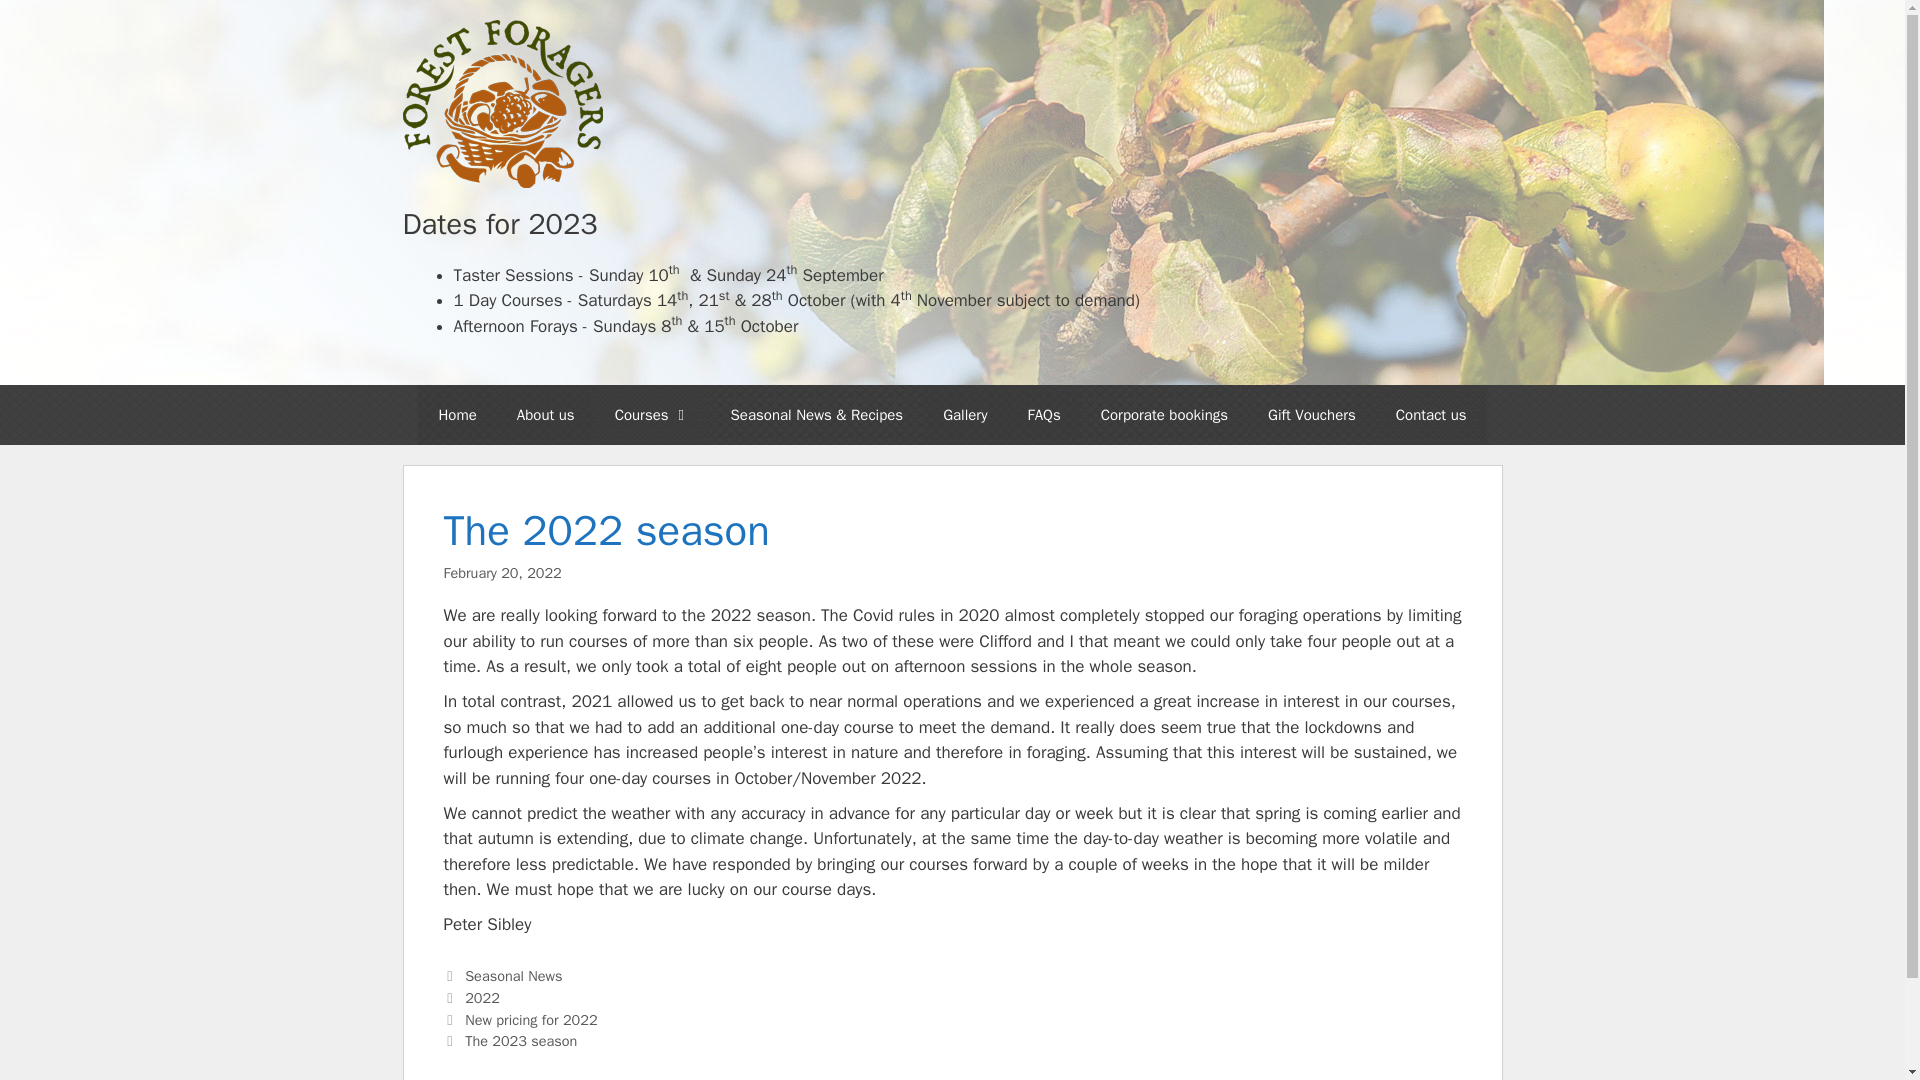  I want to click on Home, so click(456, 414).